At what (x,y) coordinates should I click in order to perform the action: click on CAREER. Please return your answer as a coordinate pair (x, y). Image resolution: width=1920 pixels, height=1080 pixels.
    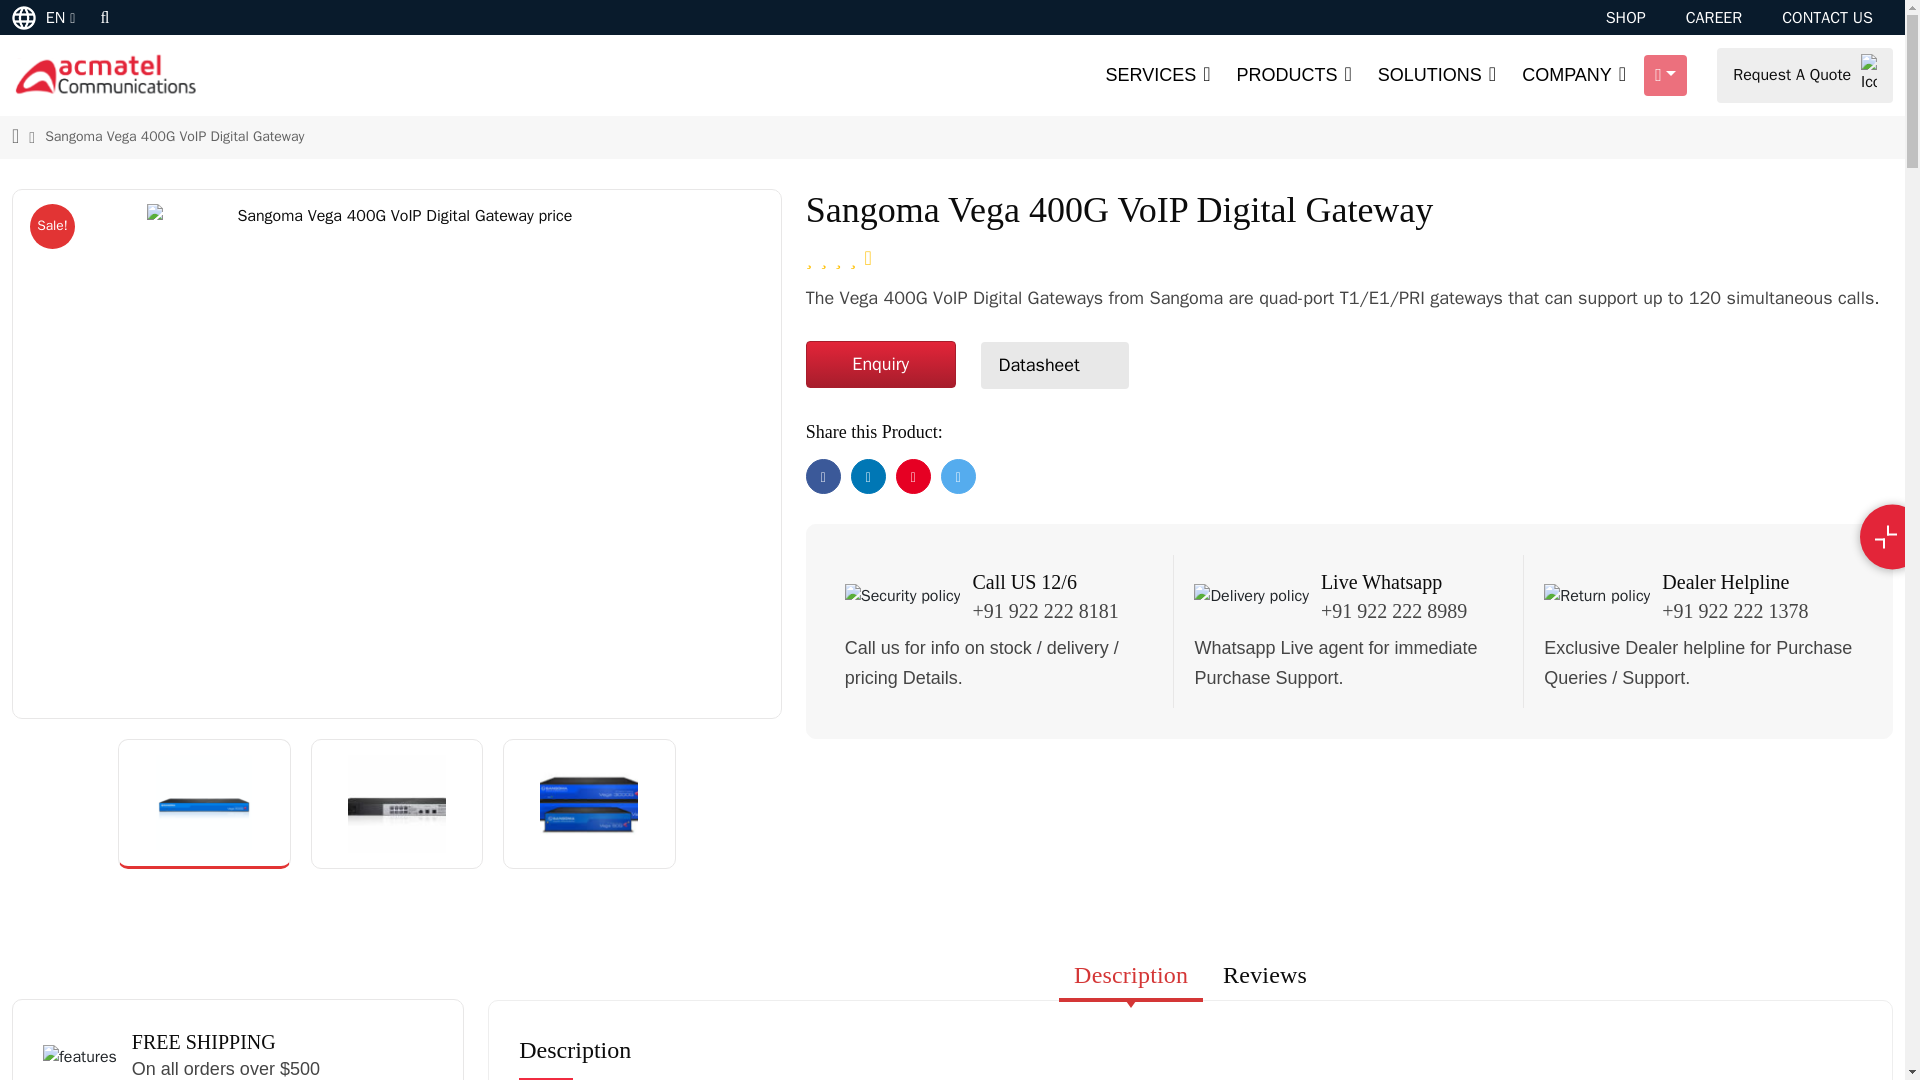
    Looking at the image, I should click on (1714, 18).